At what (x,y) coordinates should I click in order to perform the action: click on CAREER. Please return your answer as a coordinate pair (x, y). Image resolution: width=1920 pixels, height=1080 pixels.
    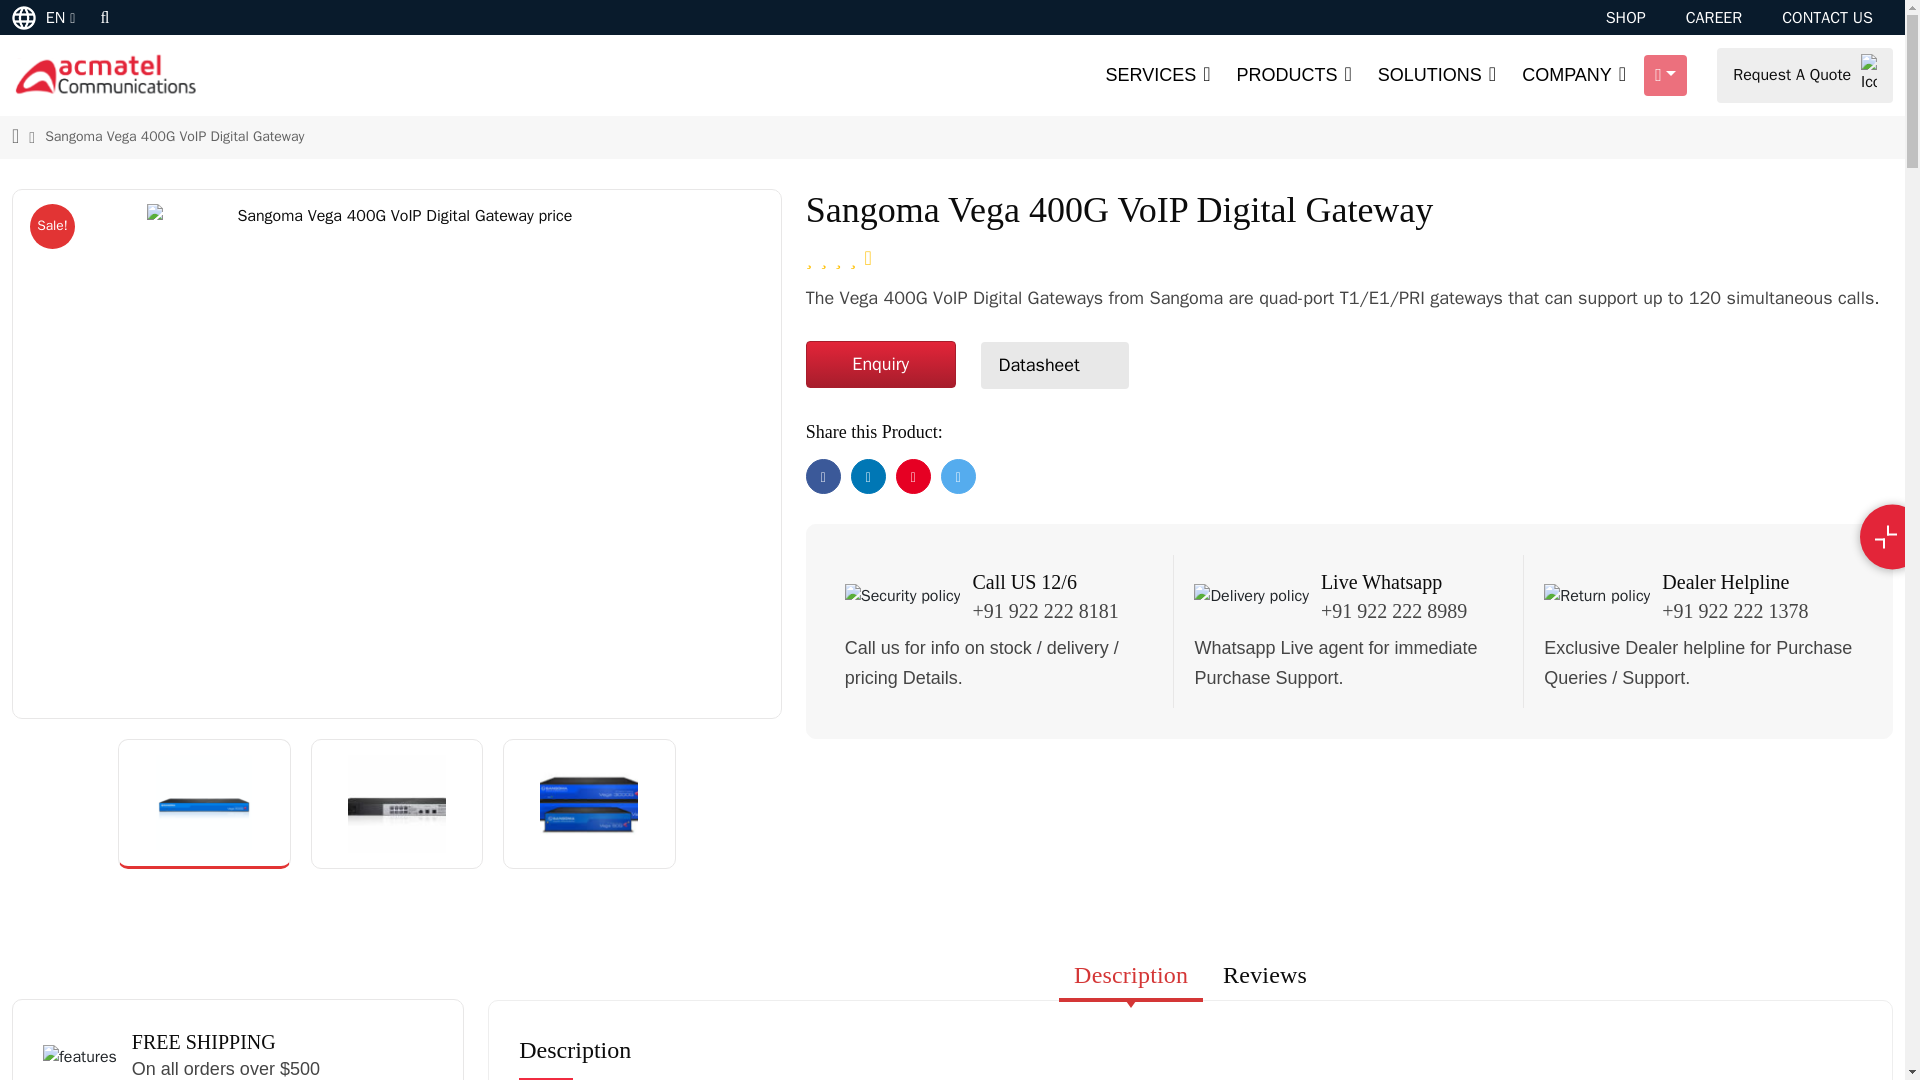
    Looking at the image, I should click on (1714, 18).